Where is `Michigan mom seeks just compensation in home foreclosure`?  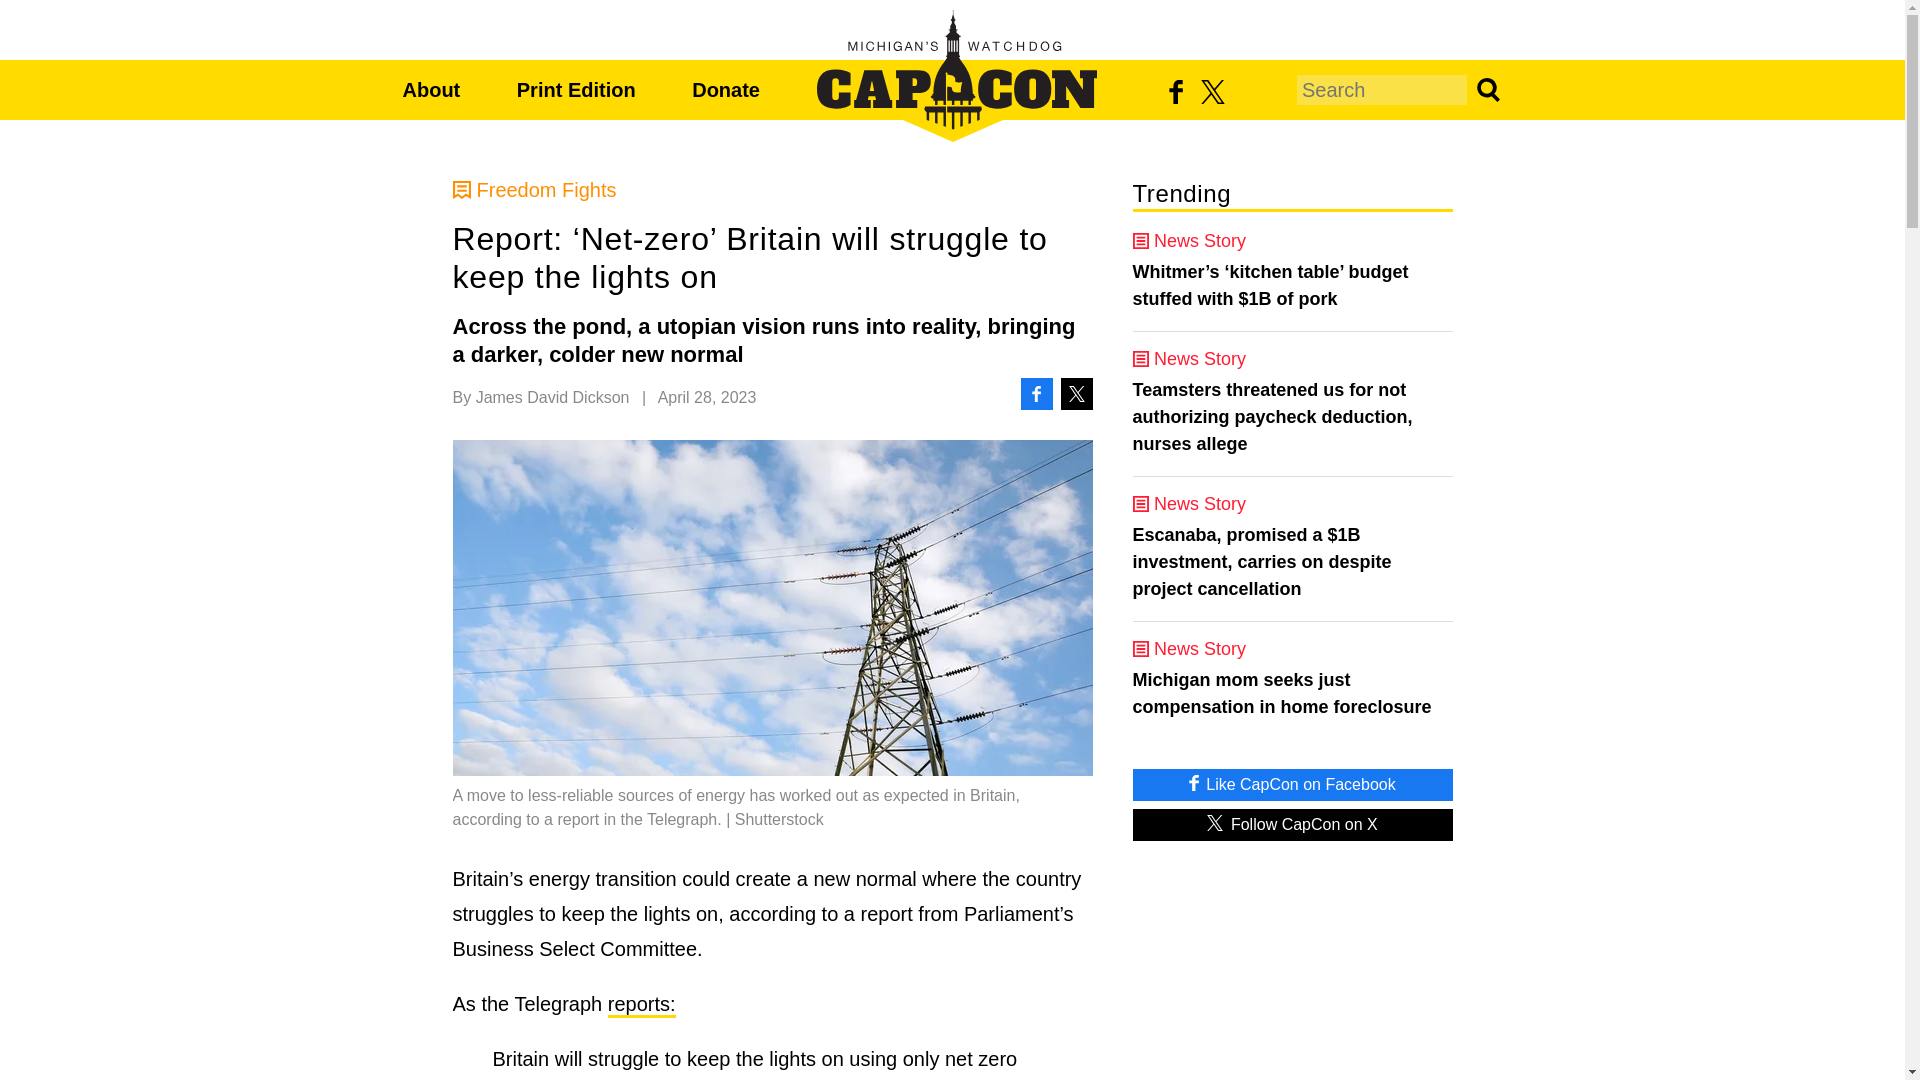 Michigan mom seeks just compensation in home foreclosure is located at coordinates (1292, 694).